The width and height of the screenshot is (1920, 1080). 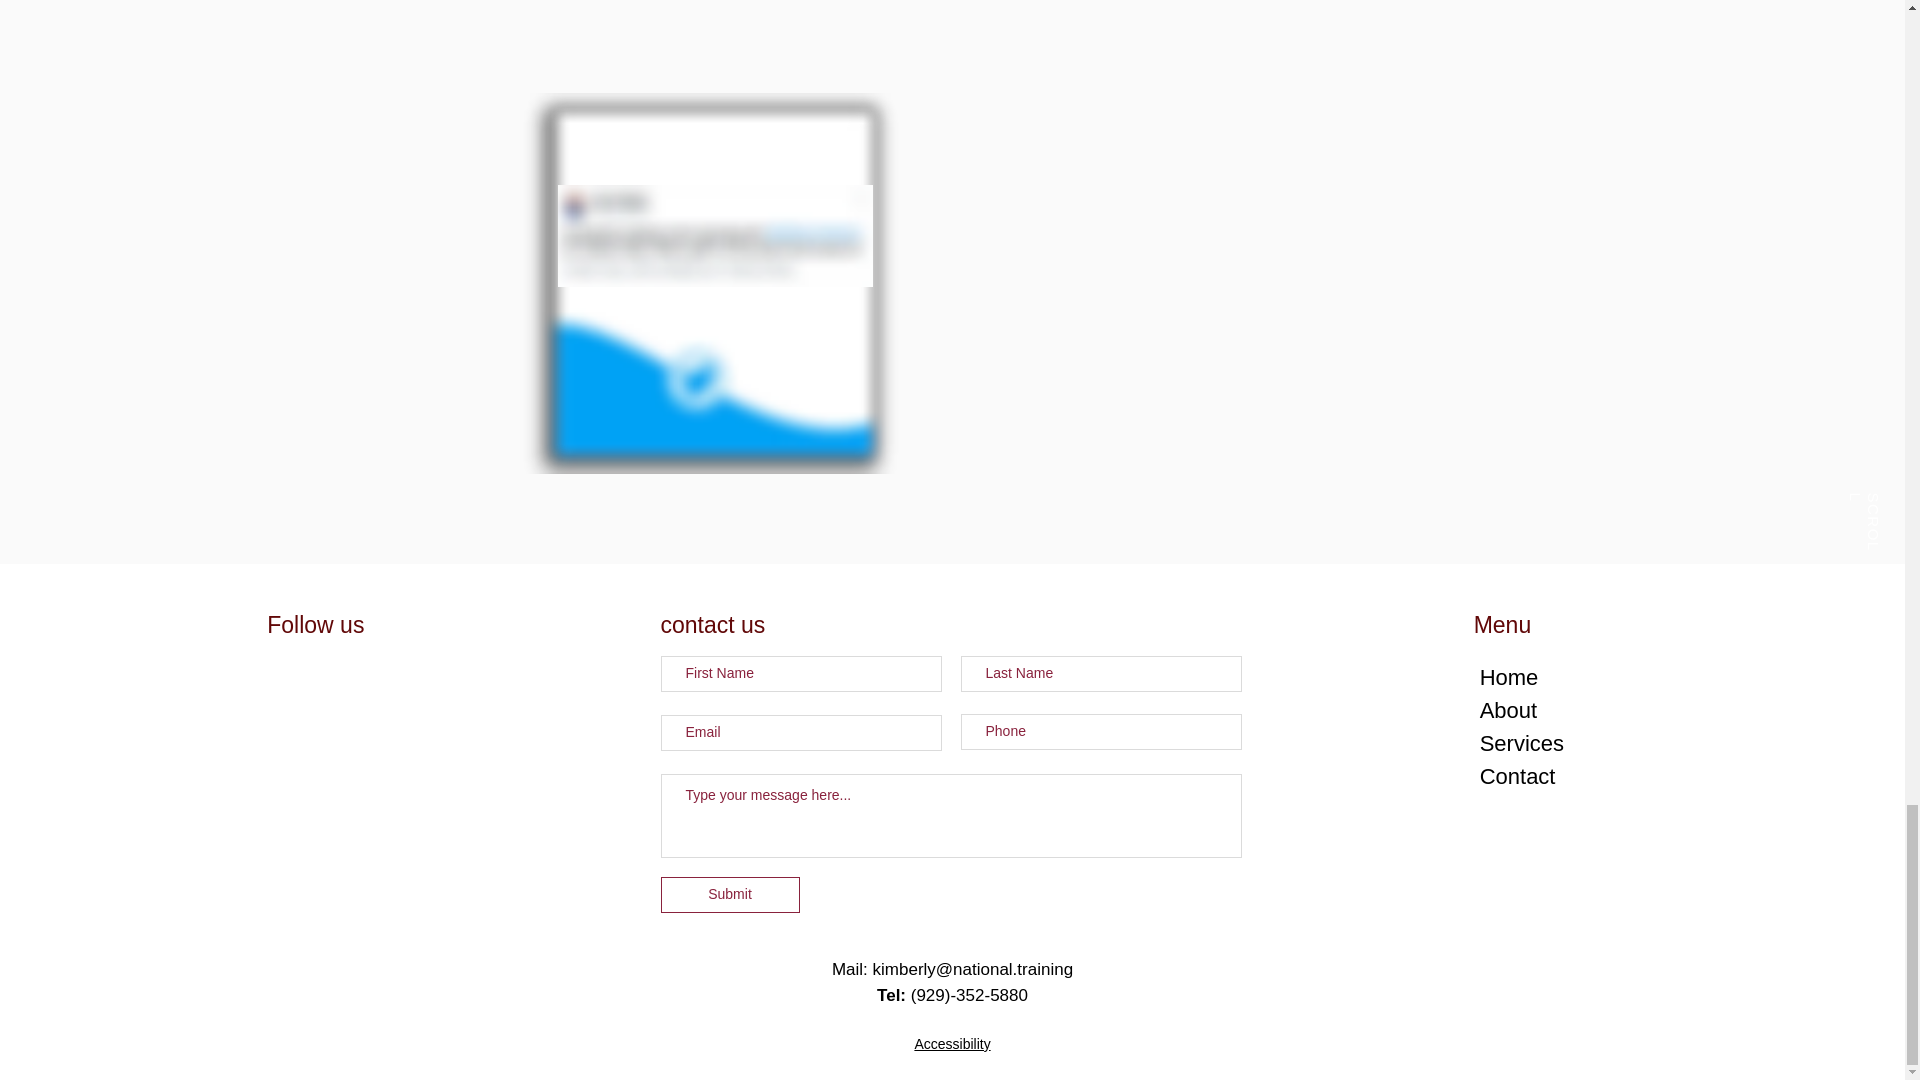 I want to click on Accessibility, so click(x=952, y=1043).